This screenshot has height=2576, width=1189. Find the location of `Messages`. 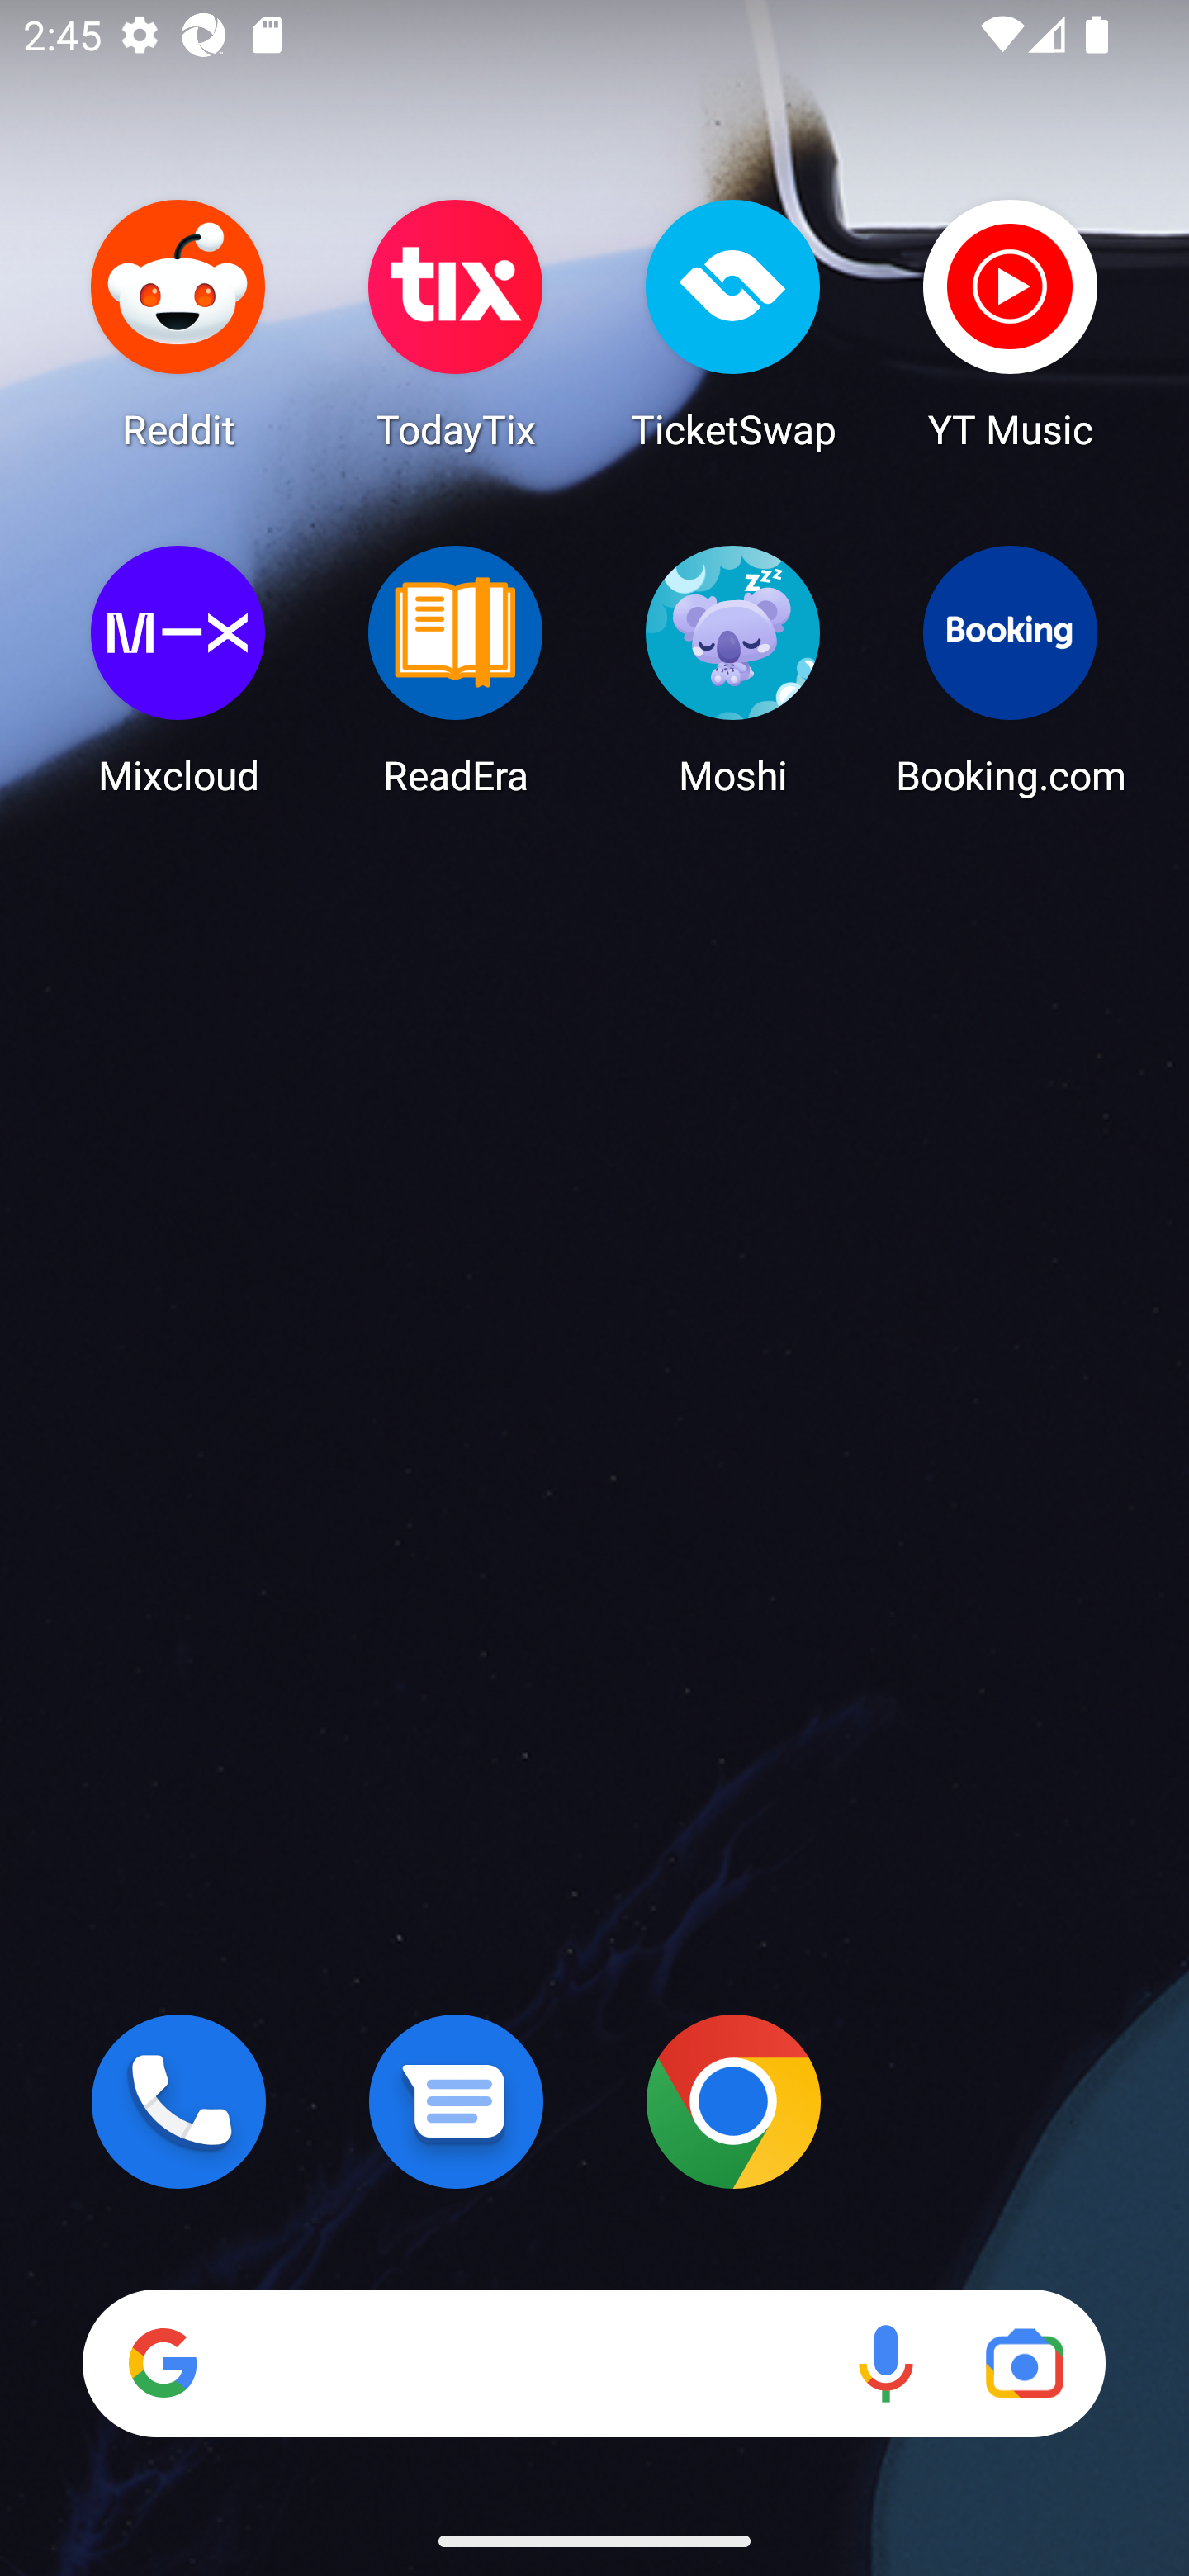

Messages is located at coordinates (456, 2101).